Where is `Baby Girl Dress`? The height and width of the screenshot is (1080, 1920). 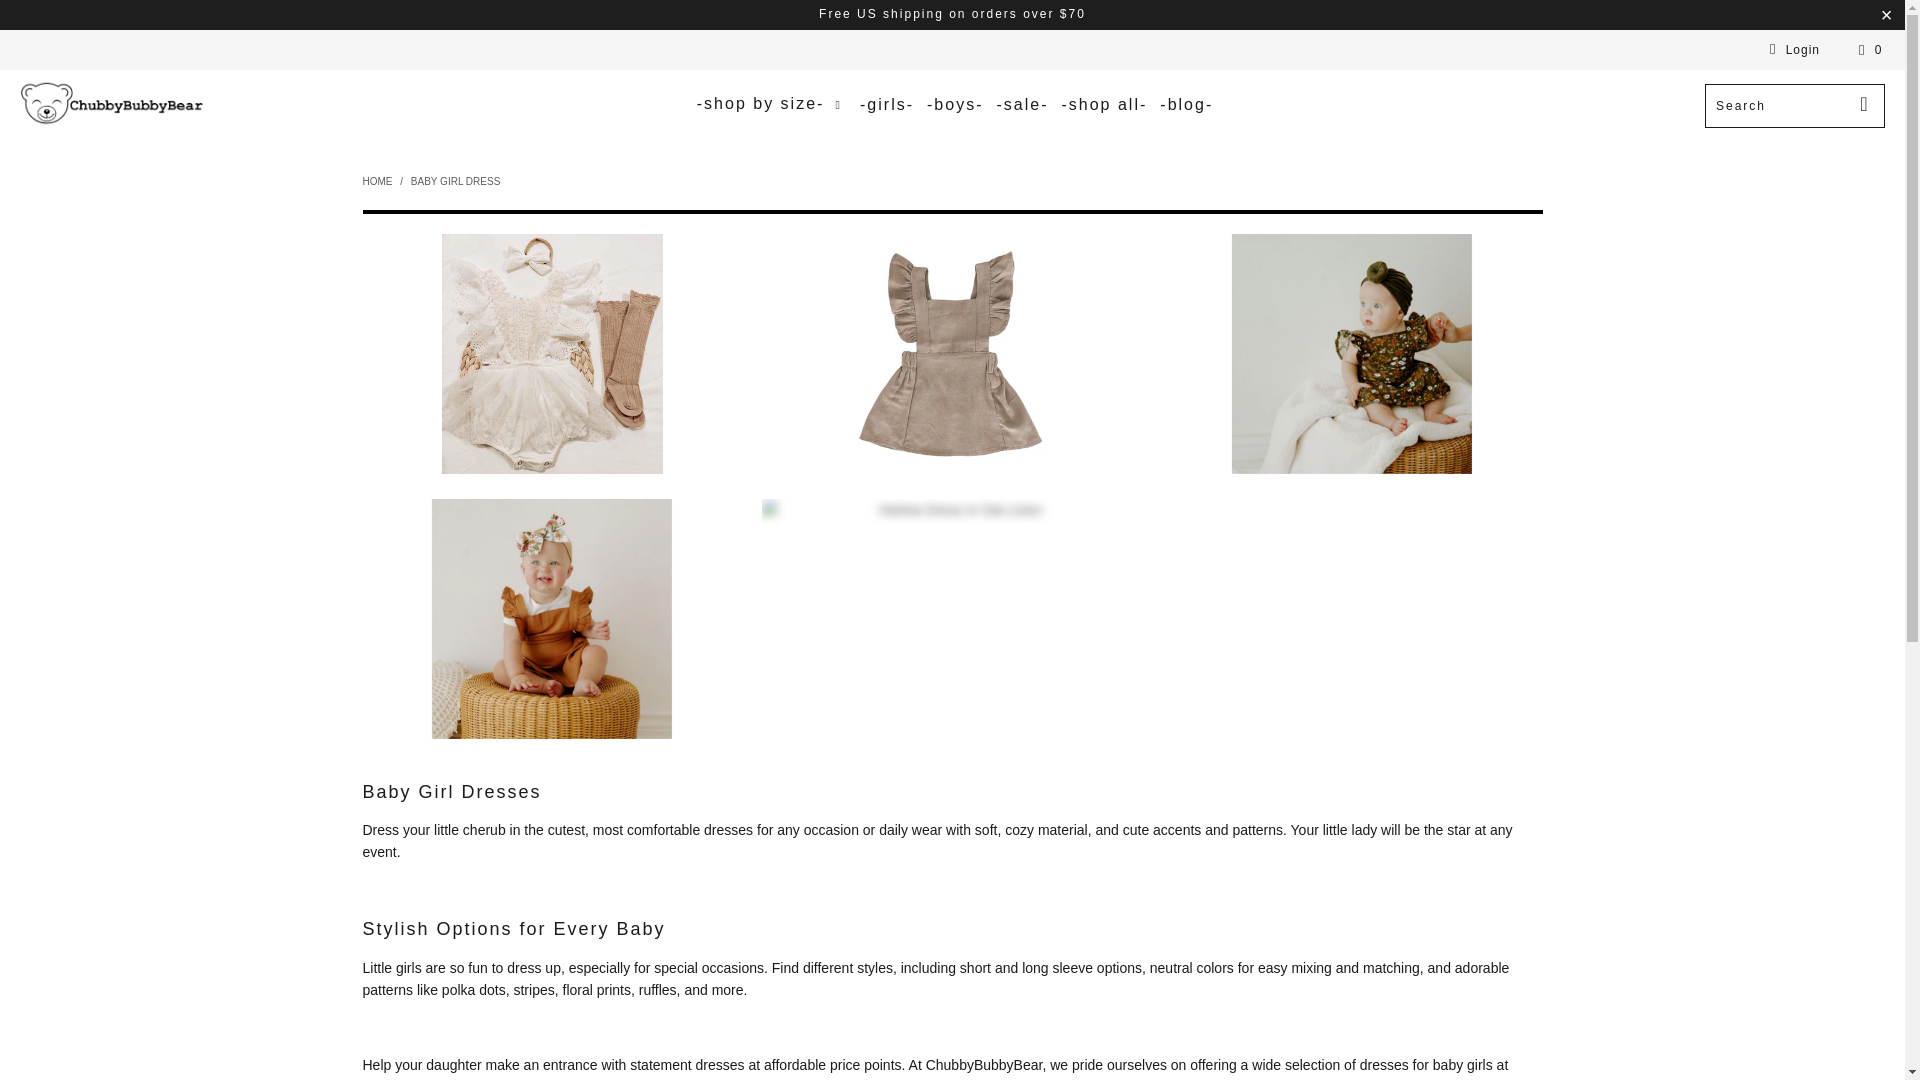 Baby Girl Dress is located at coordinates (454, 181).